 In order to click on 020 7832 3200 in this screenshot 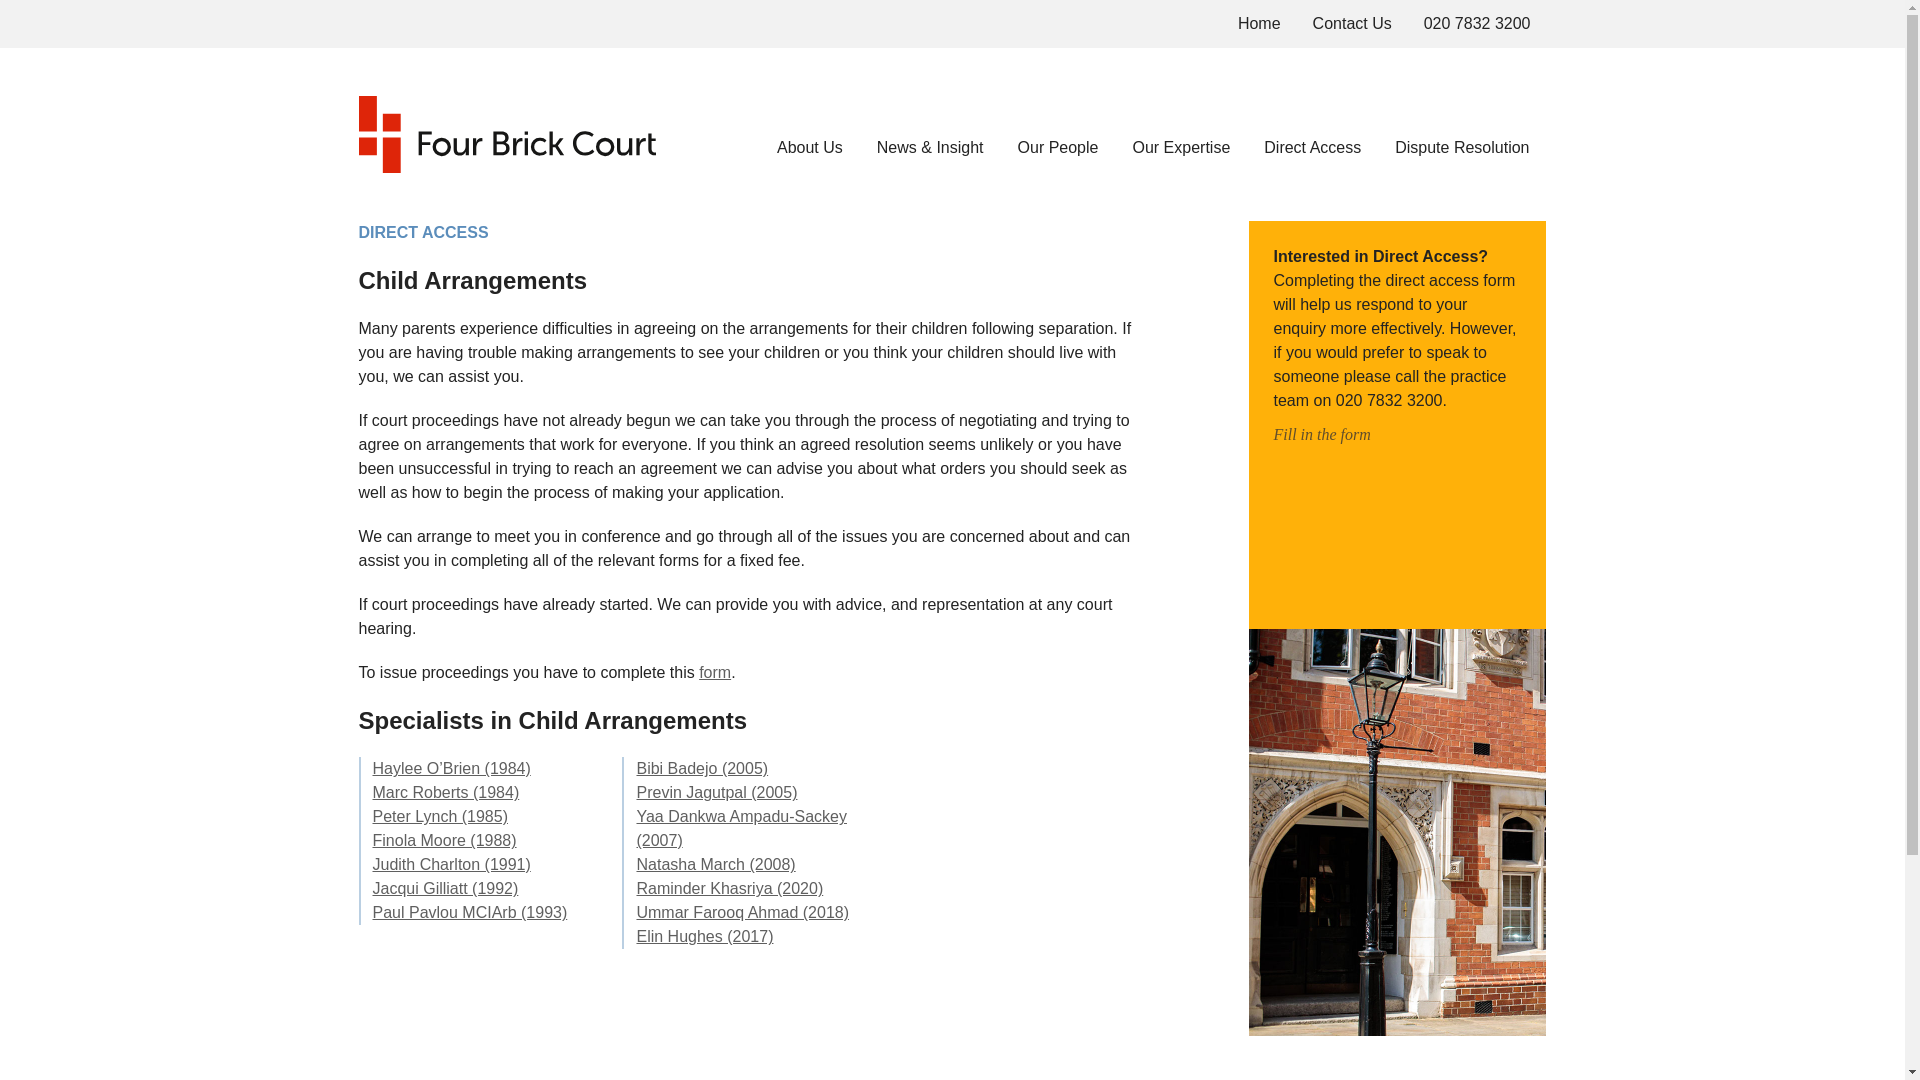, I will do `click(1477, 24)`.